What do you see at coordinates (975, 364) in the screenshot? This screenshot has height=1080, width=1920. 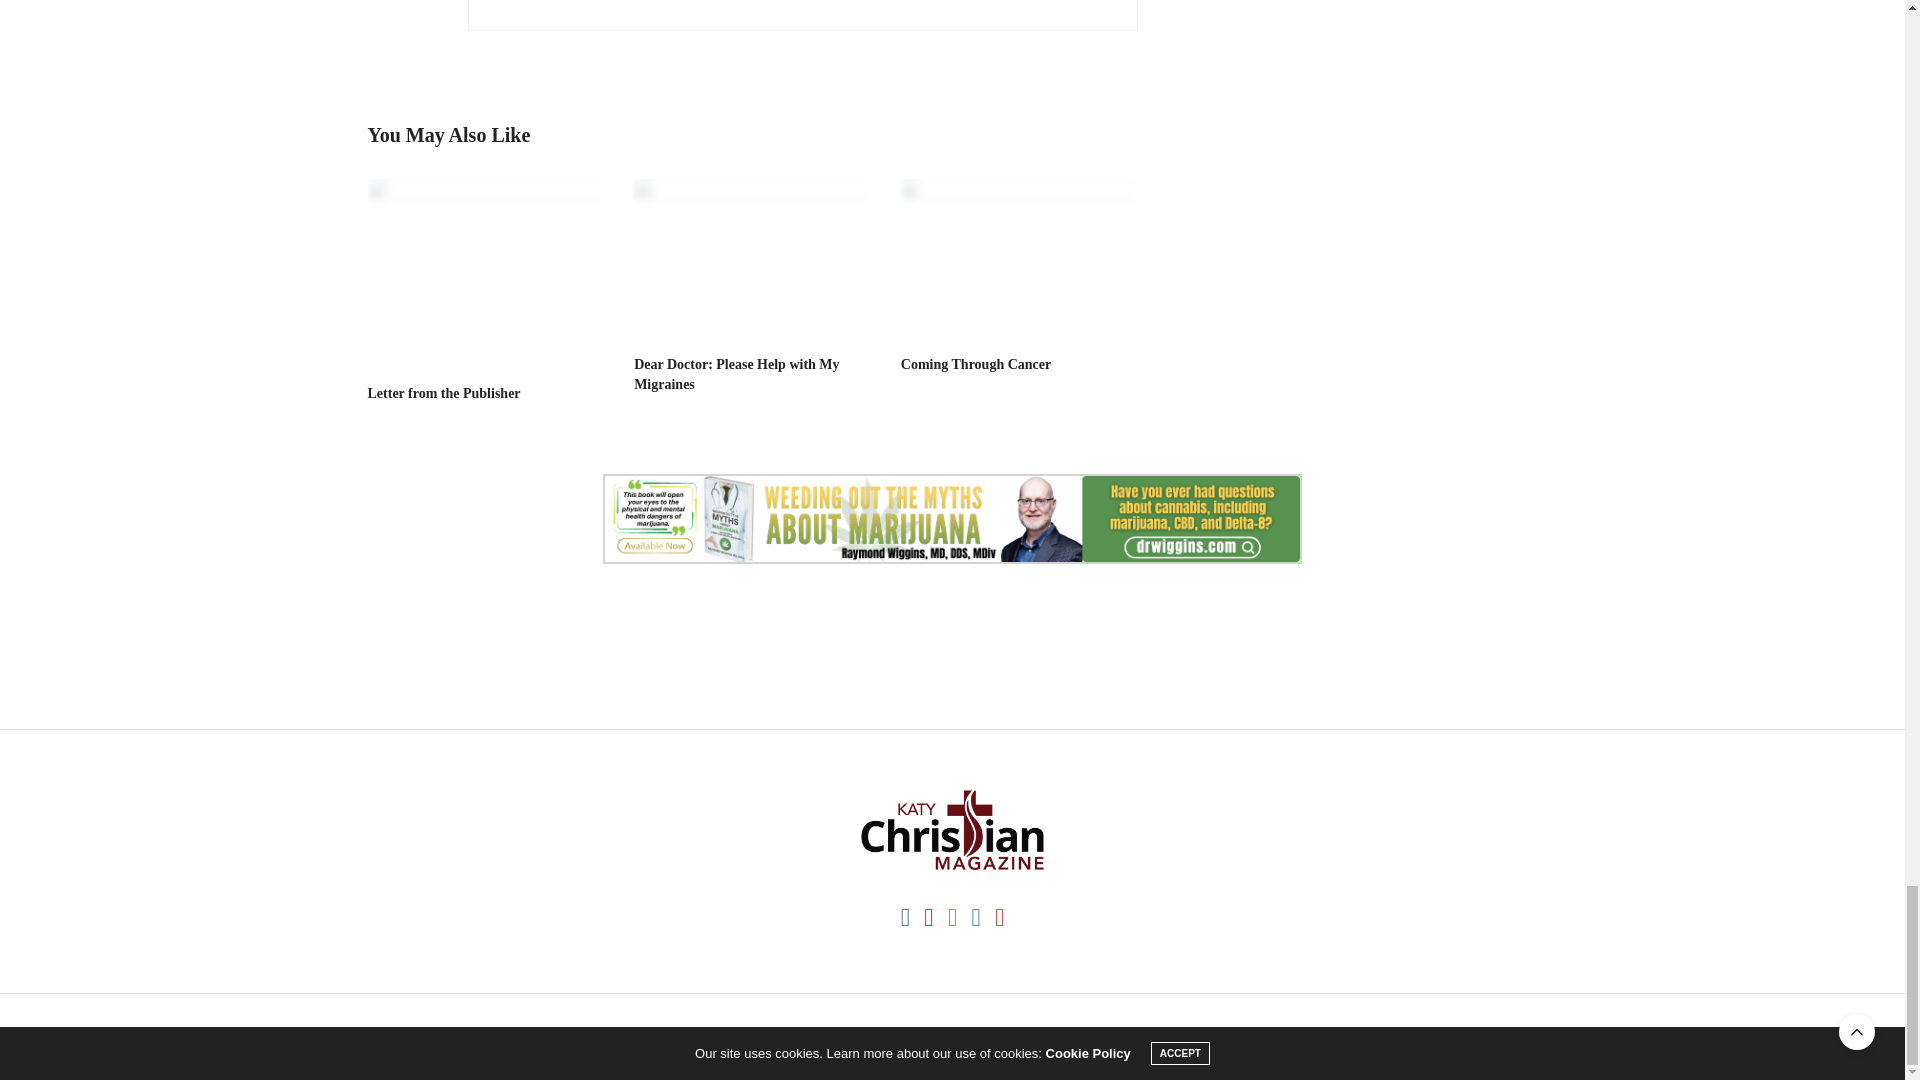 I see `Coming Through Cancer` at bounding box center [975, 364].